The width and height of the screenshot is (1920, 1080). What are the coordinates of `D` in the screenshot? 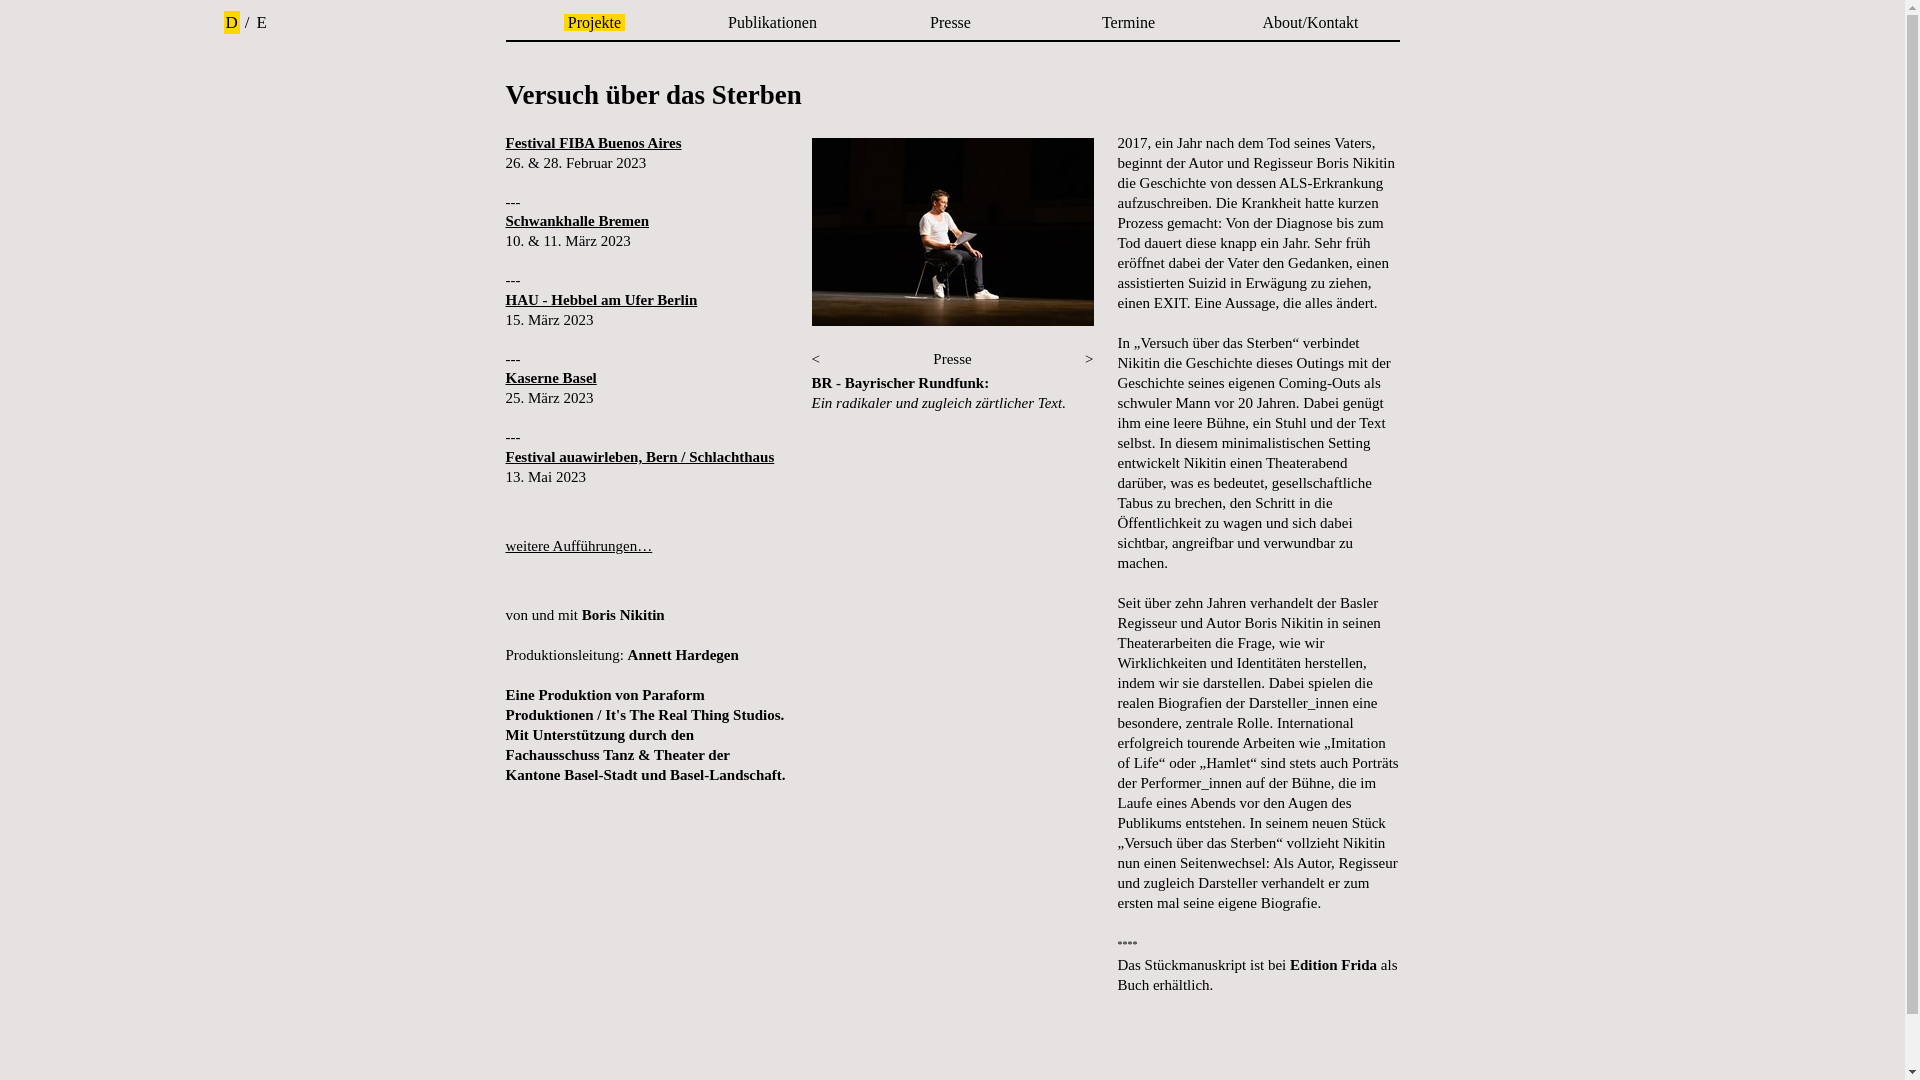 It's located at (232, 22).